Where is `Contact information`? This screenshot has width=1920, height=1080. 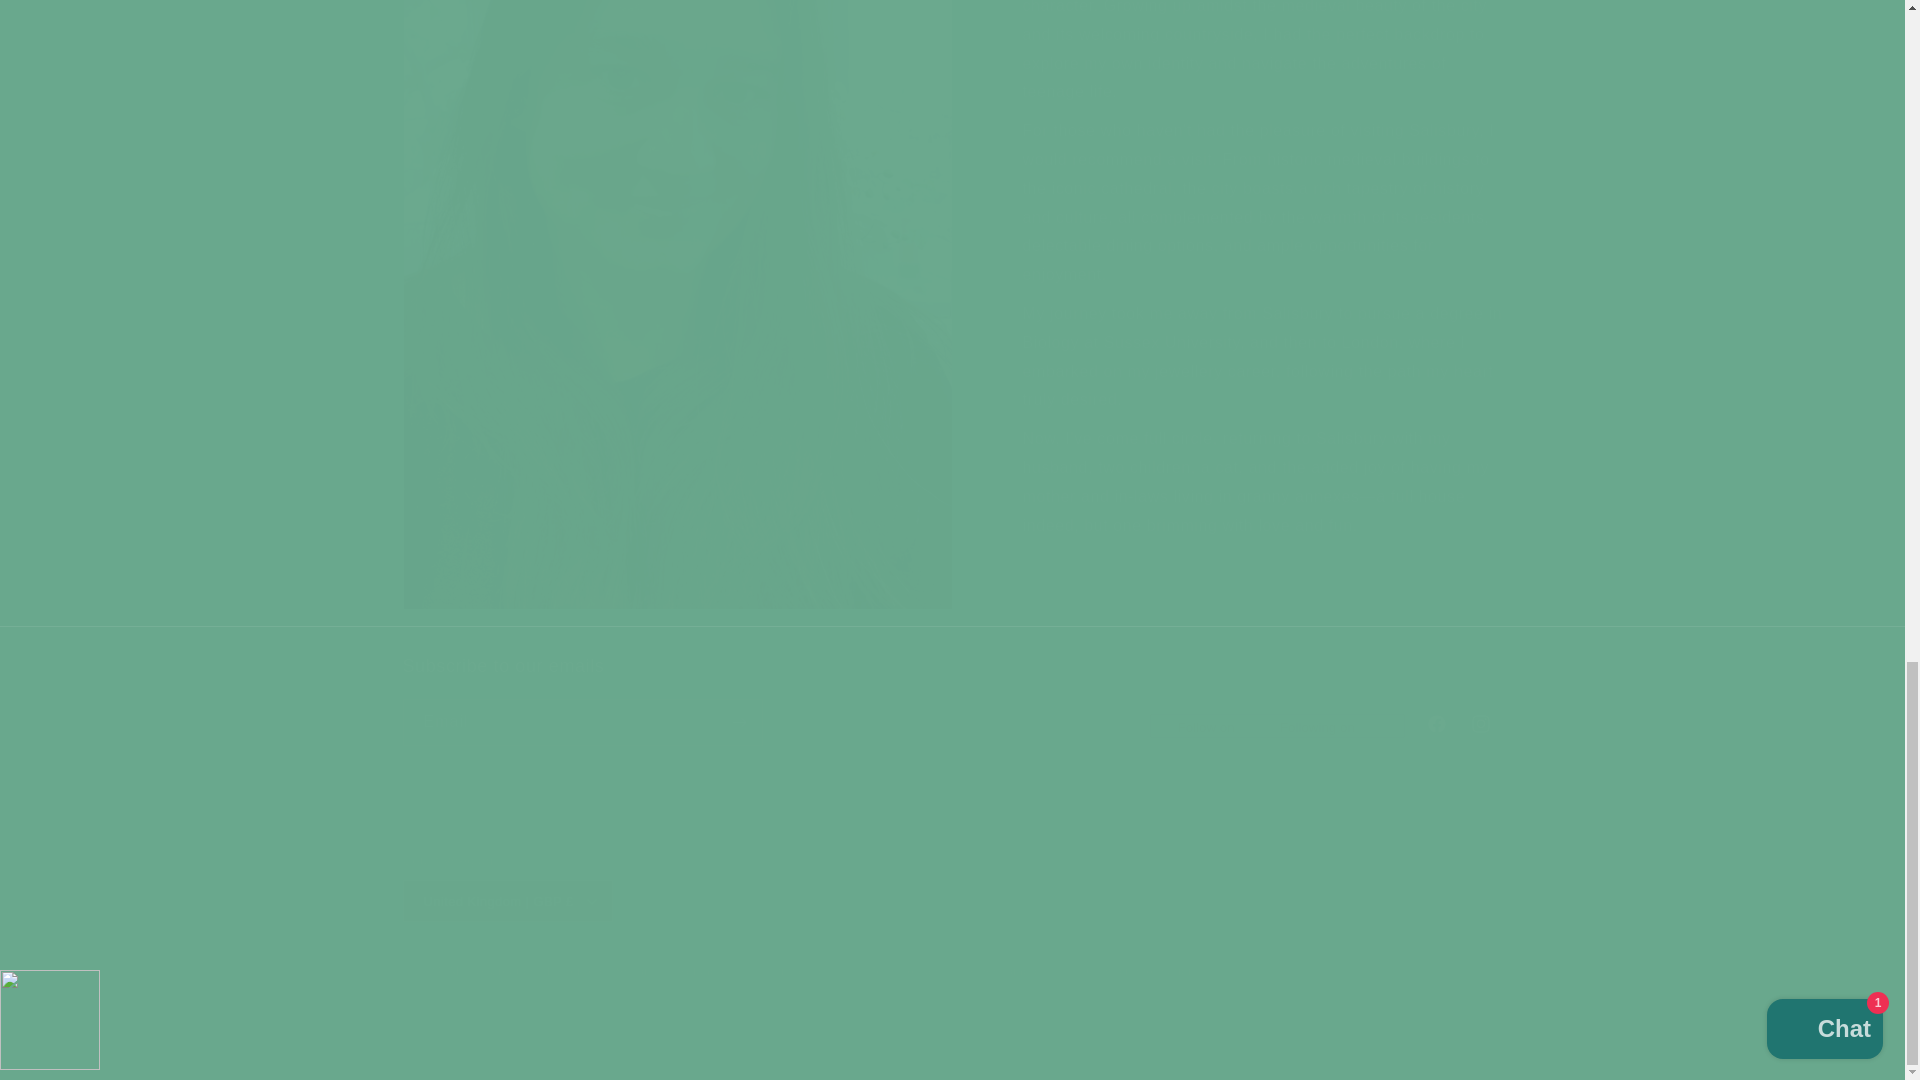 Contact information is located at coordinates (716, 971).